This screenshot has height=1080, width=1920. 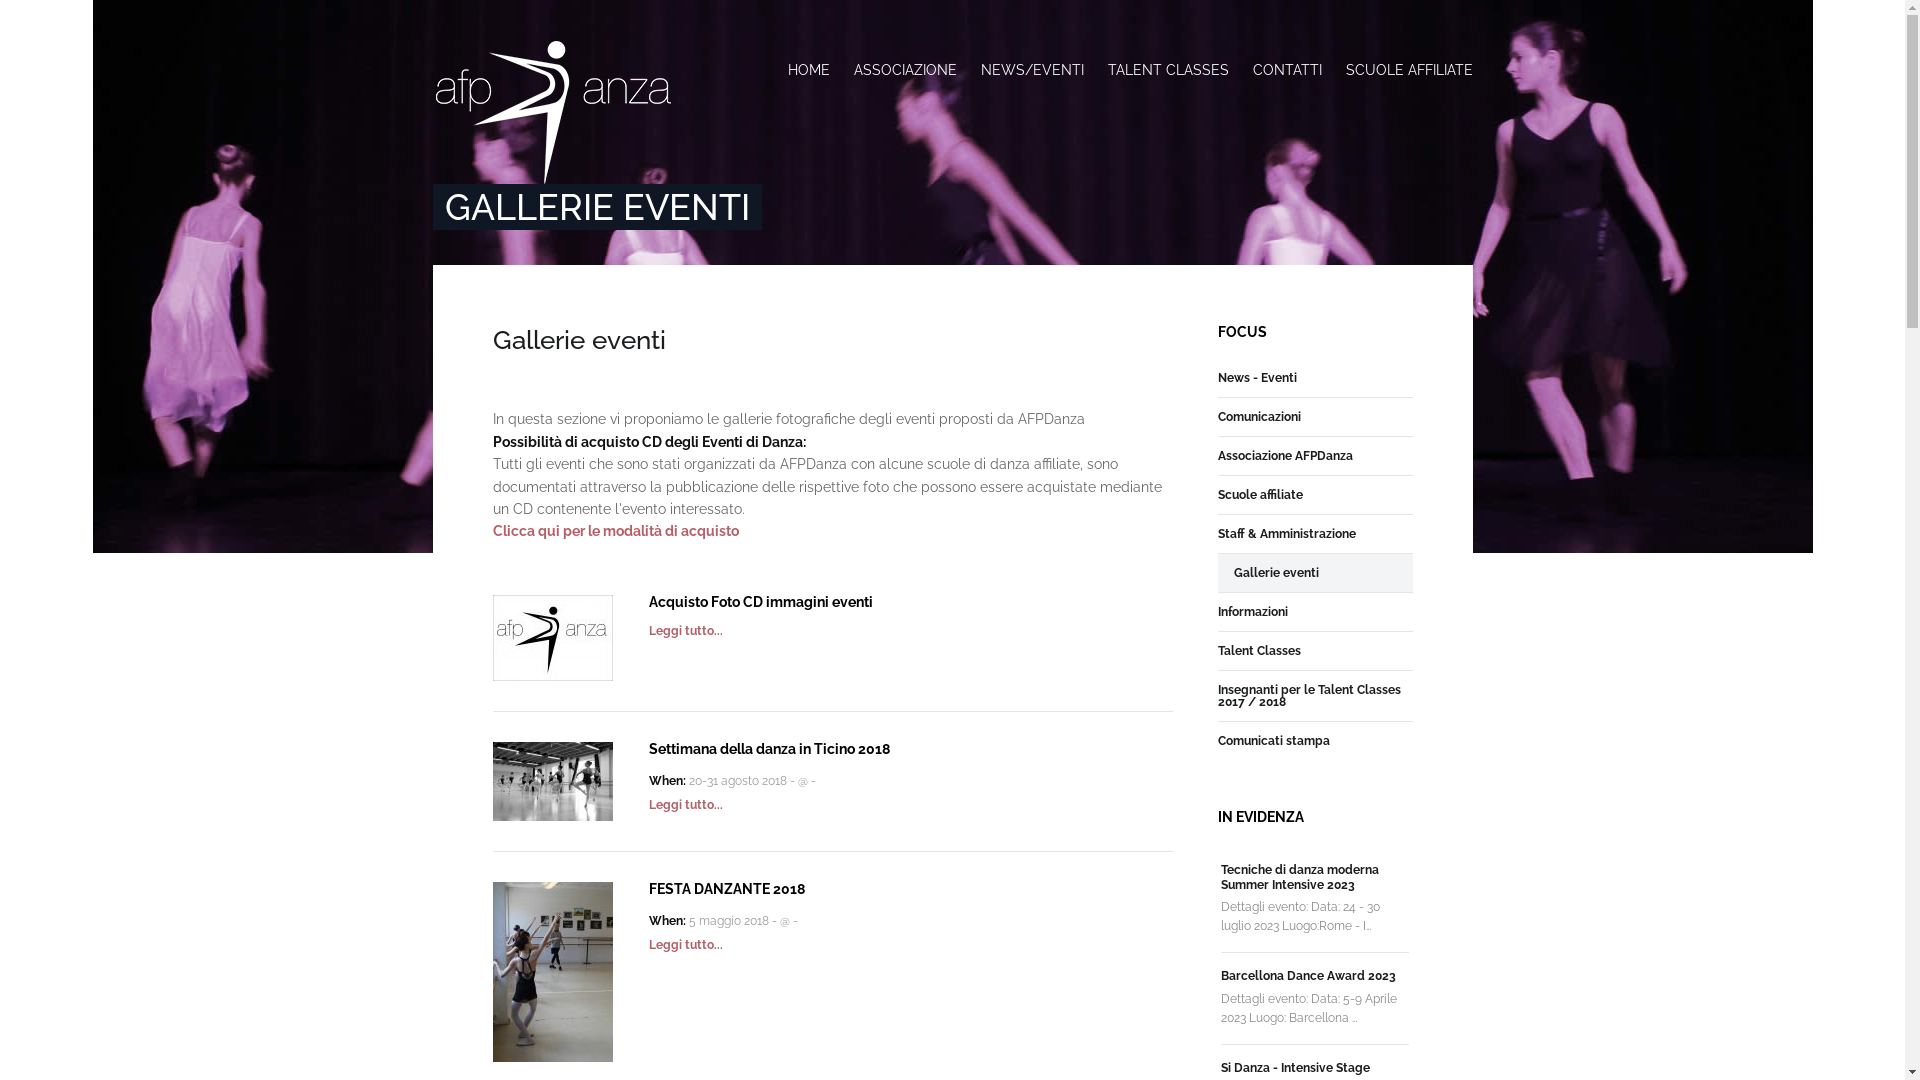 I want to click on SCUOLE AFFILIATE, so click(x=1404, y=70).